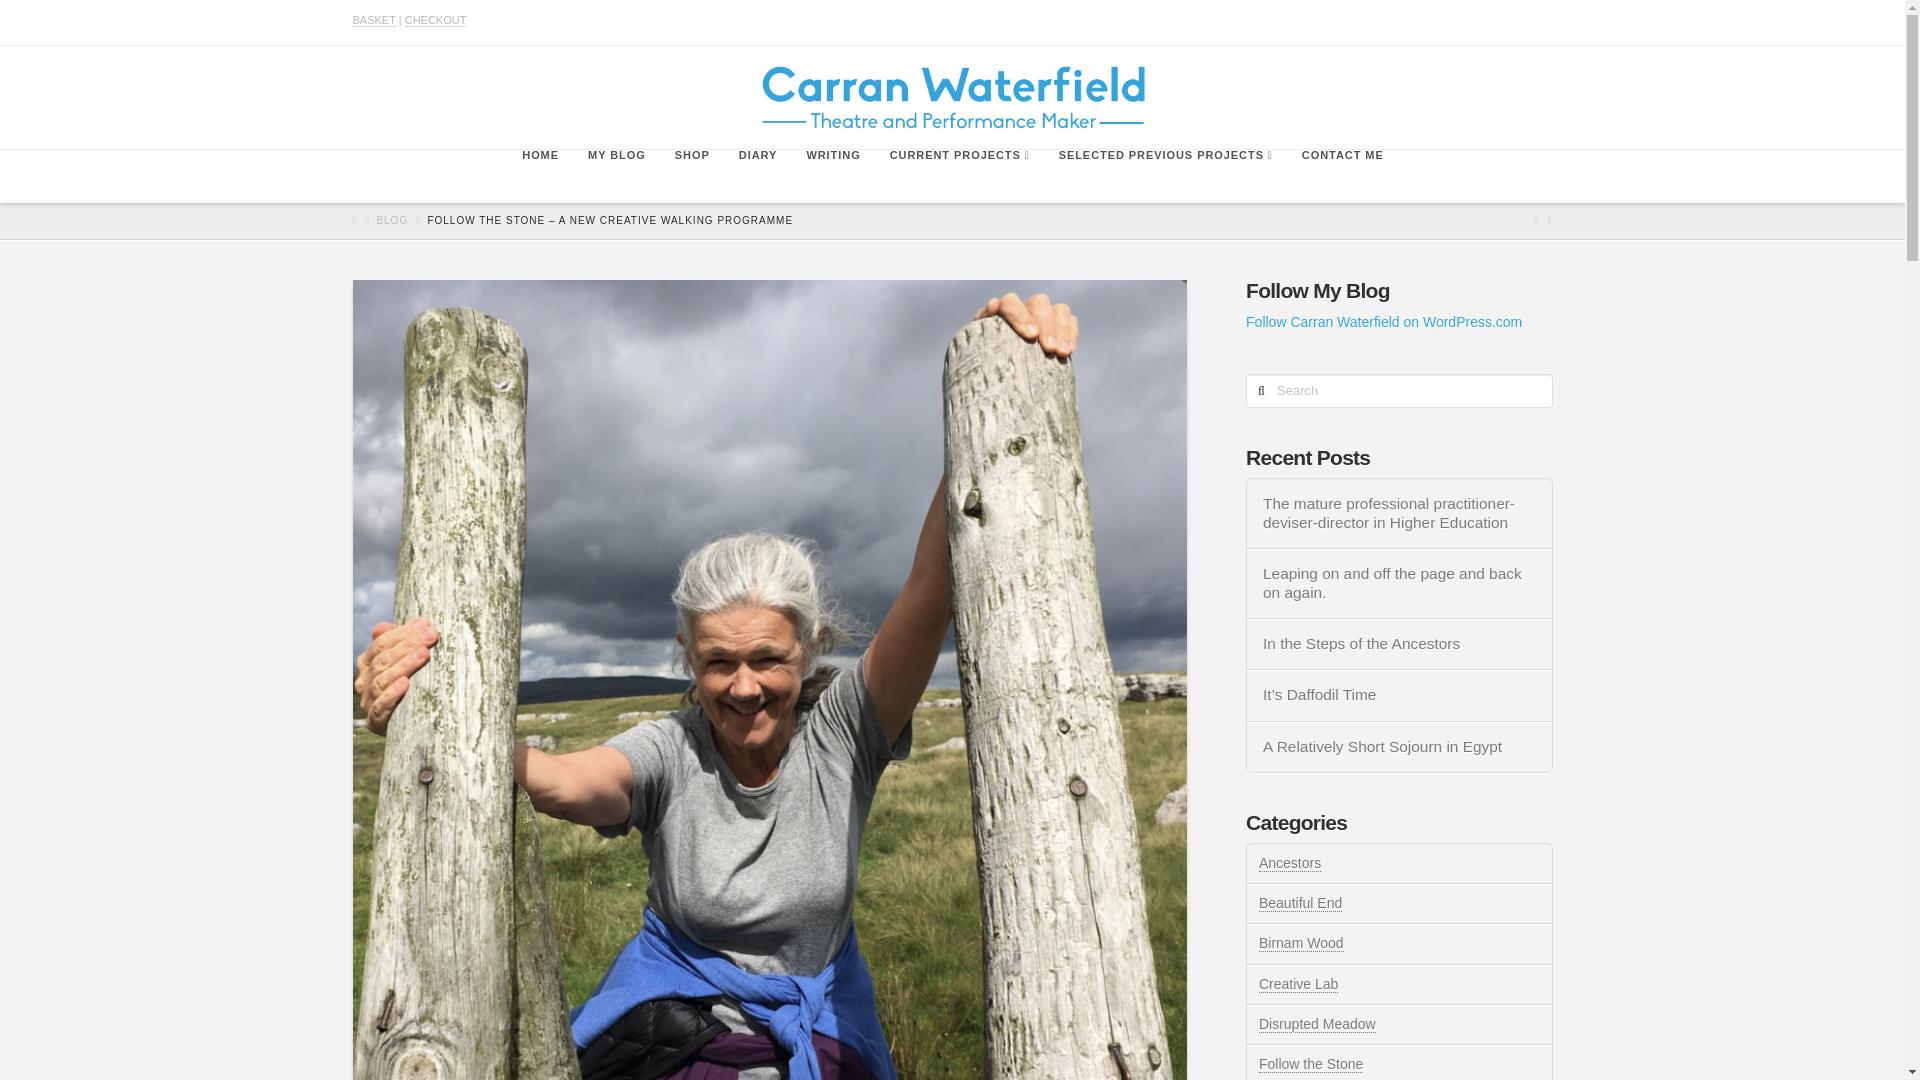  What do you see at coordinates (952, 96) in the screenshot?
I see `Theatre and Performance Maker, Author` at bounding box center [952, 96].